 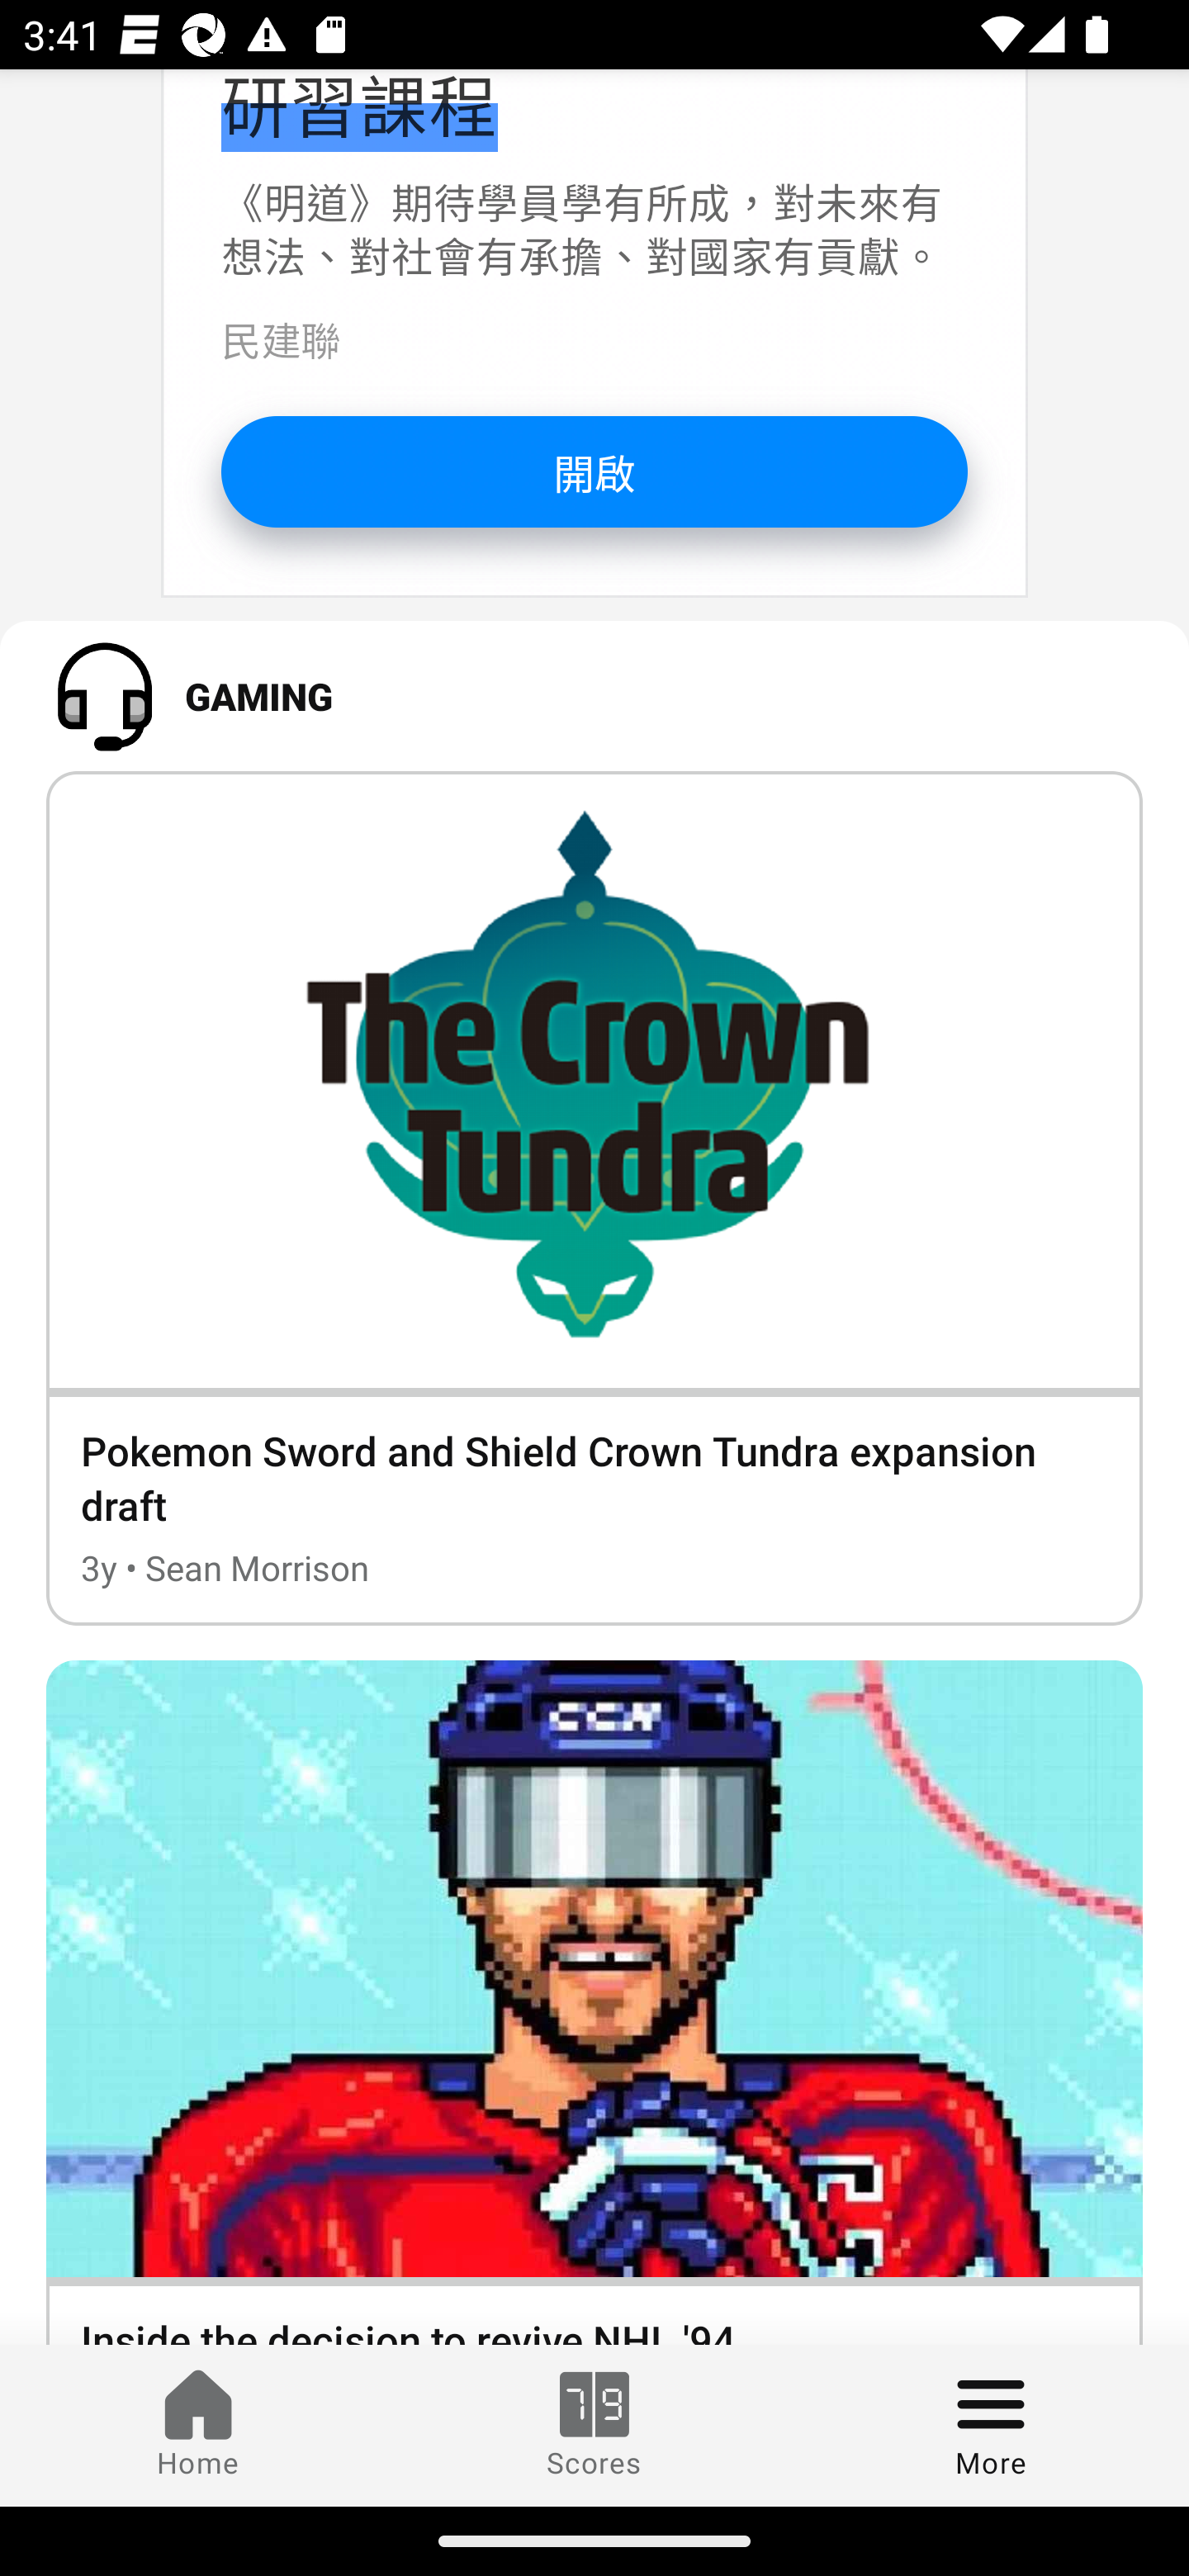 I want to click on Home, so click(x=198, y=2425).